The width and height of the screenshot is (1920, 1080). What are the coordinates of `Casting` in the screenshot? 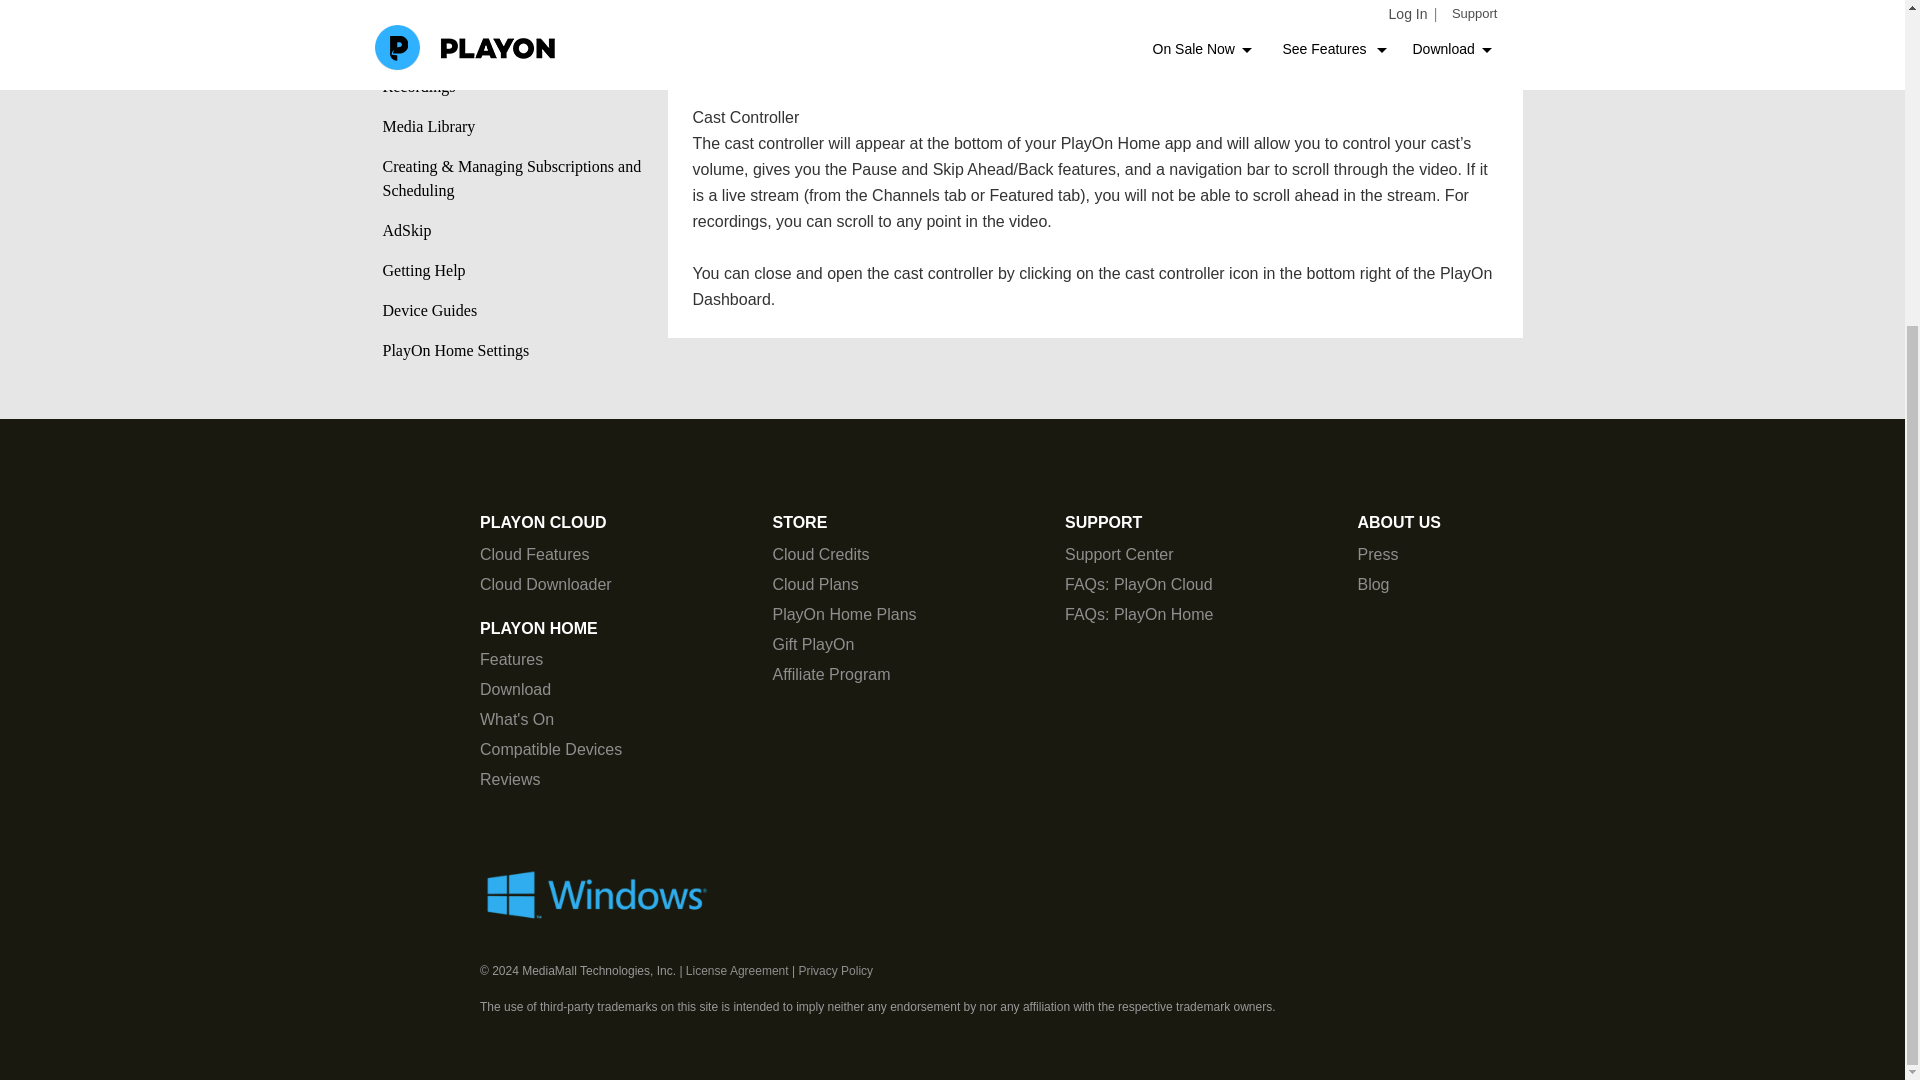 It's located at (512, 46).